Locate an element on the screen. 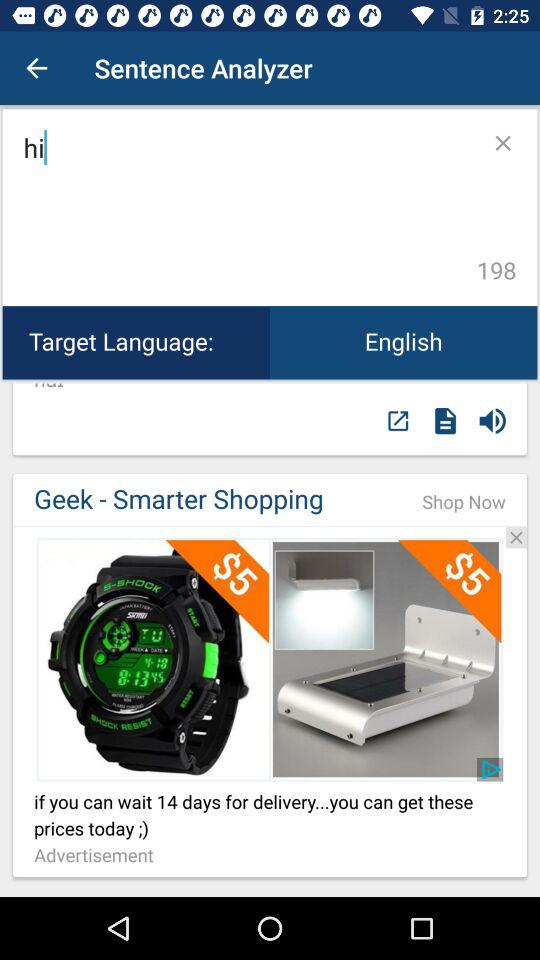 Image resolution: width=540 pixels, height=960 pixels. advertisement website is located at coordinates (270, 659).